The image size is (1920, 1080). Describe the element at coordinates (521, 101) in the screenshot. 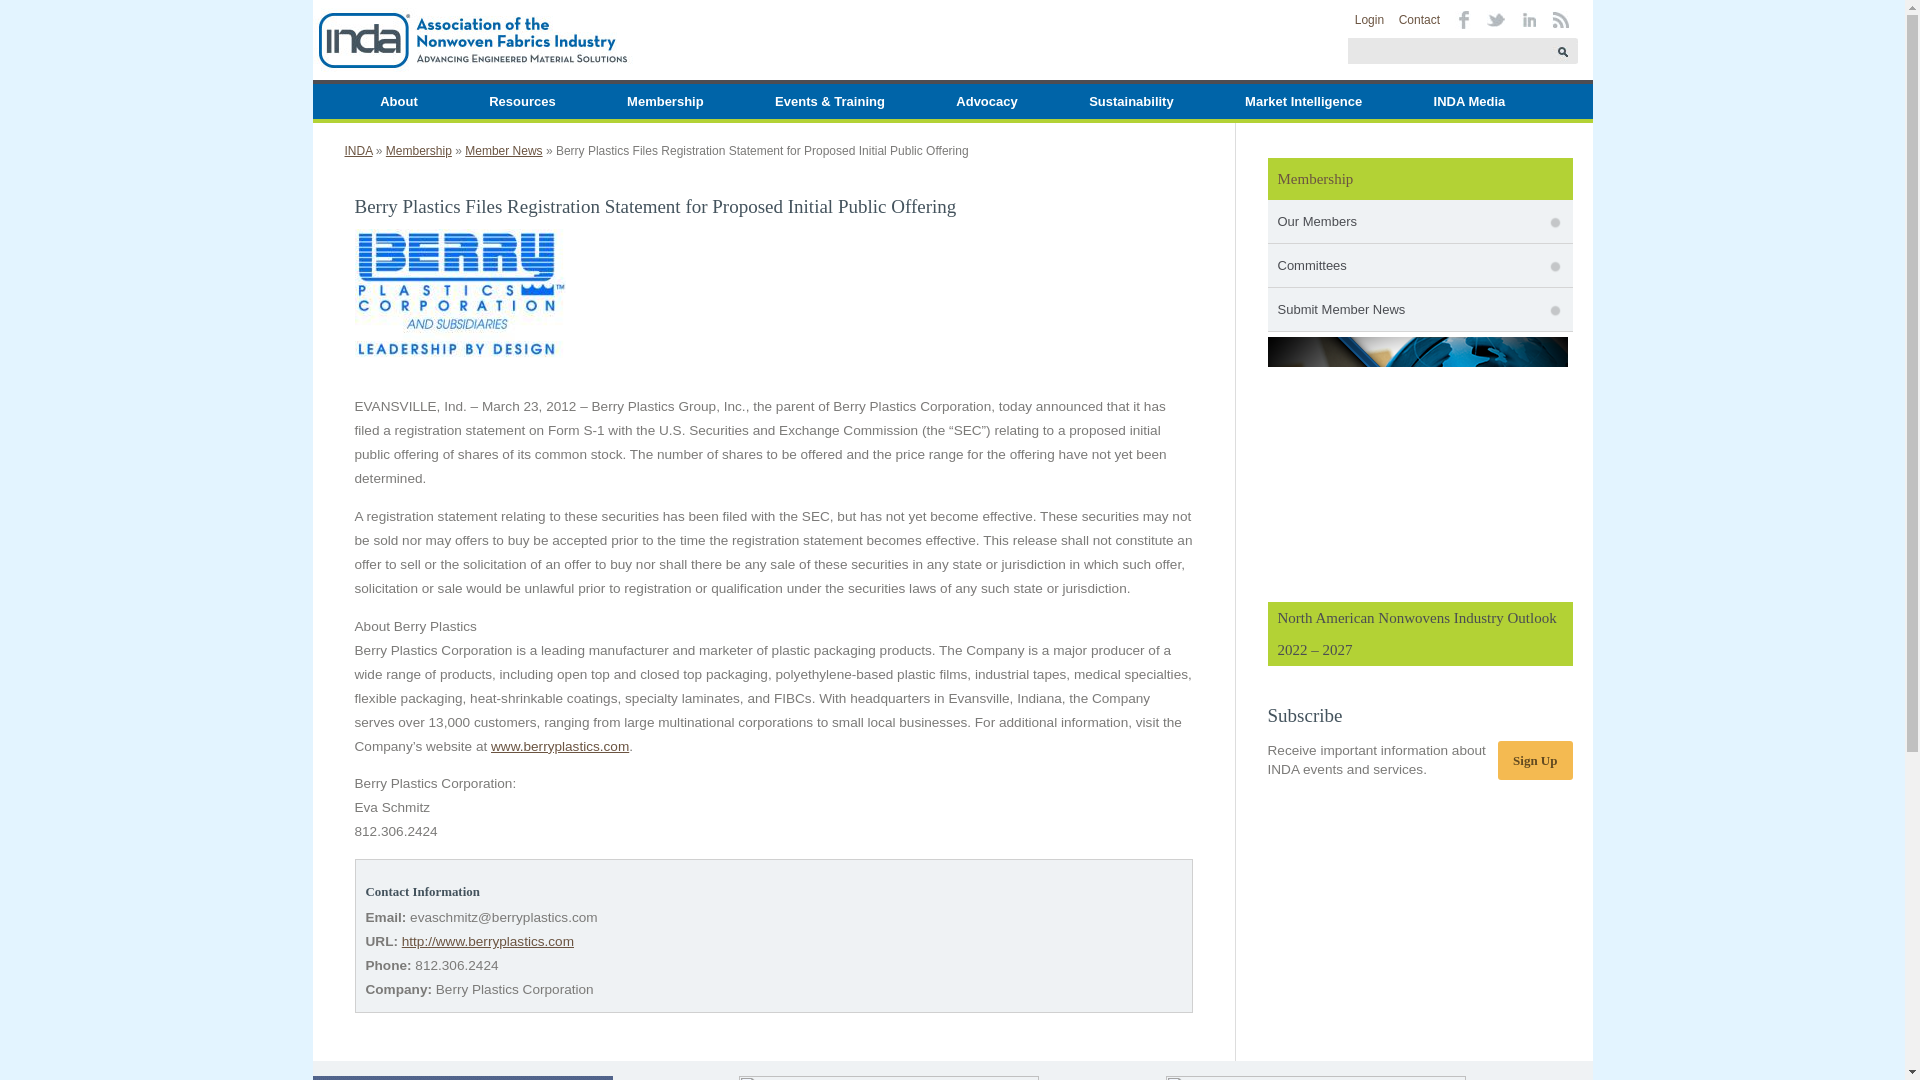

I see `Resources` at that location.